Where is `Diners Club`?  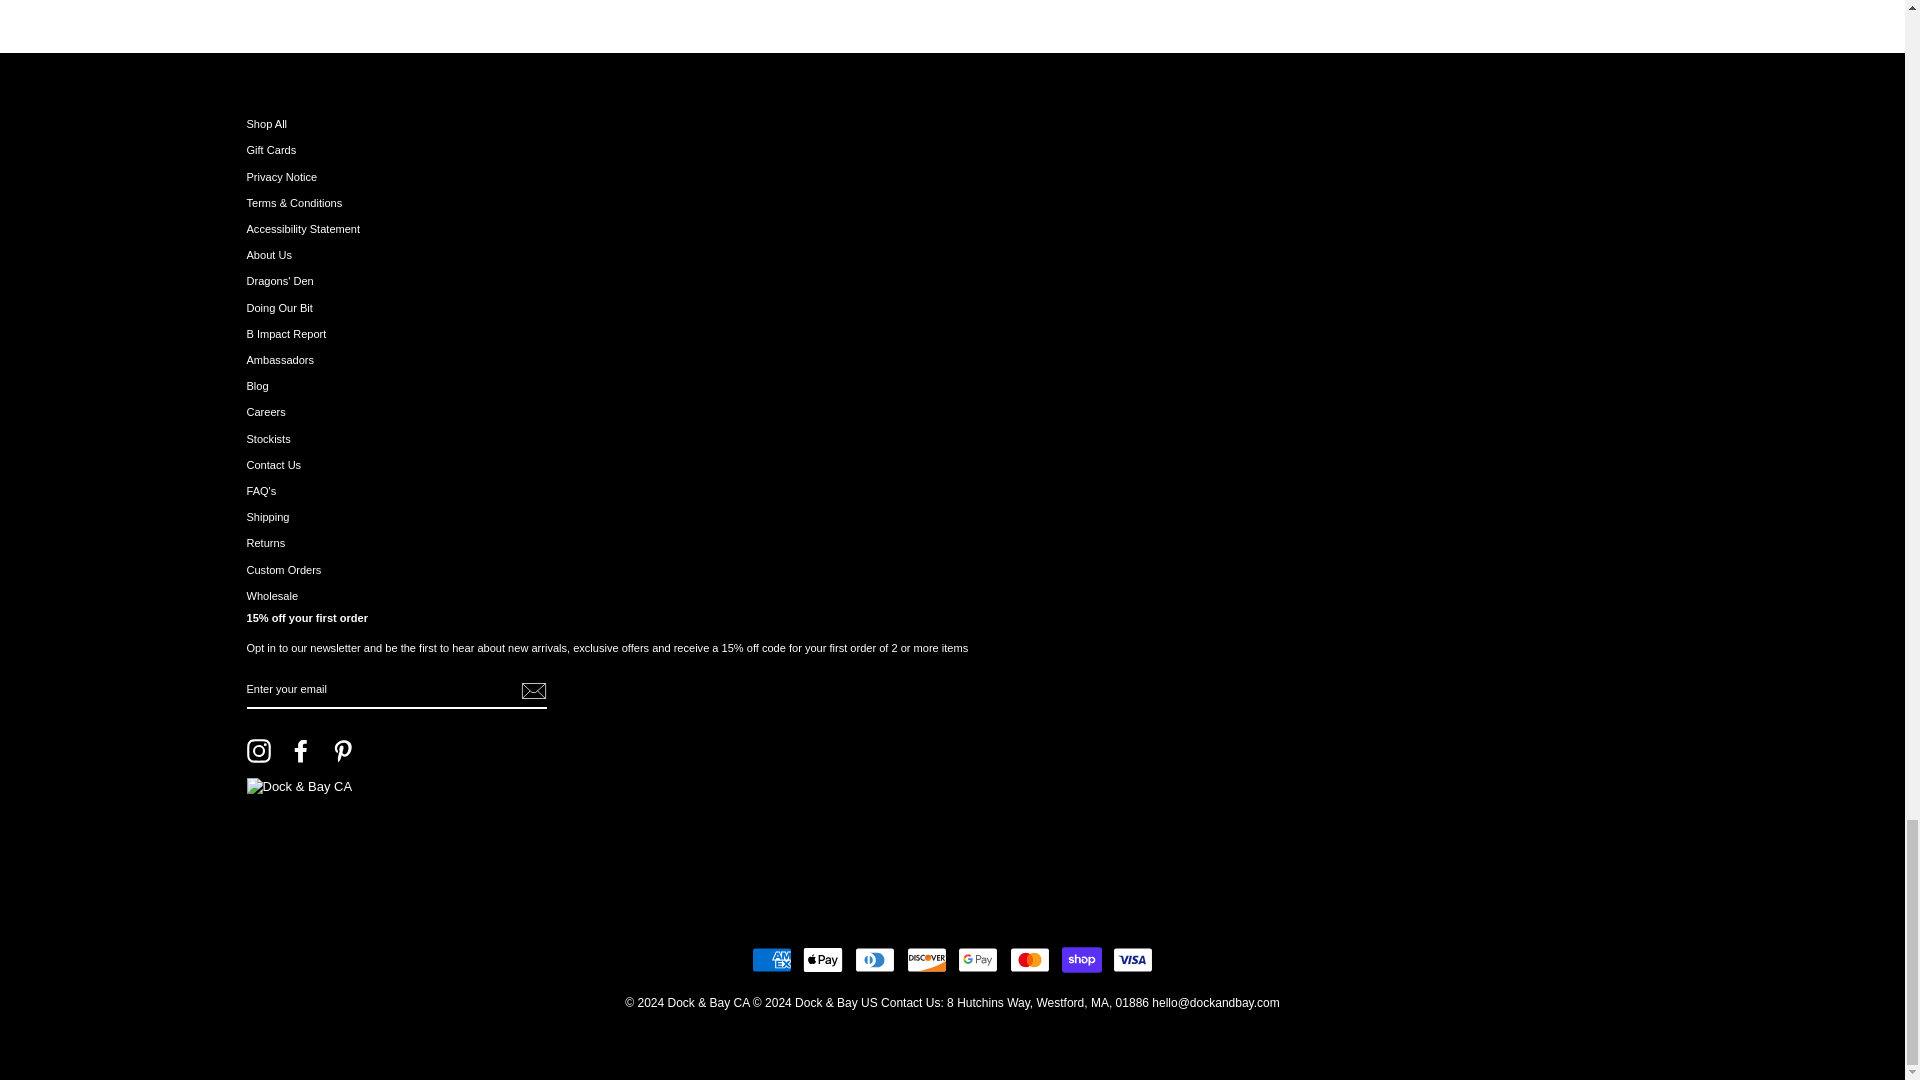 Diners Club is located at coordinates (874, 959).